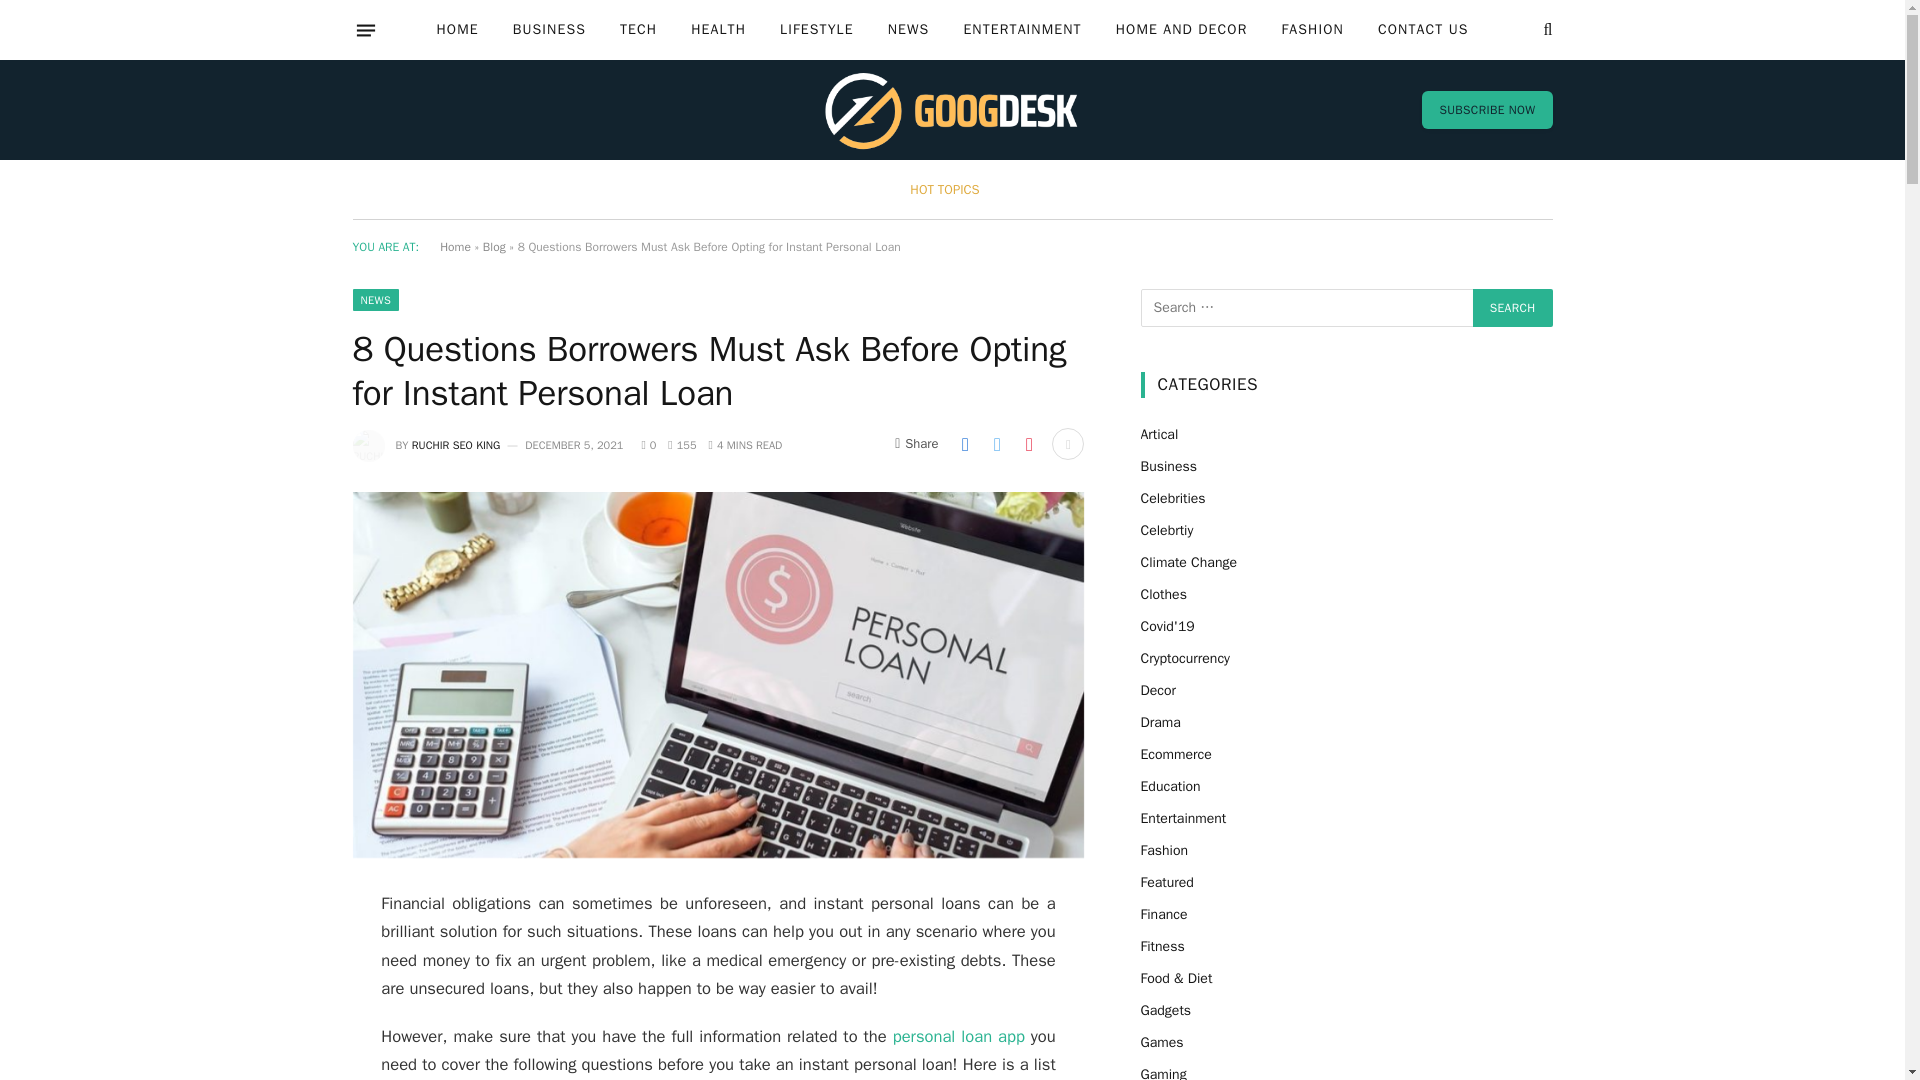 The image size is (1920, 1080). What do you see at coordinates (1028, 444) in the screenshot?
I see `Share on Pinterest` at bounding box center [1028, 444].